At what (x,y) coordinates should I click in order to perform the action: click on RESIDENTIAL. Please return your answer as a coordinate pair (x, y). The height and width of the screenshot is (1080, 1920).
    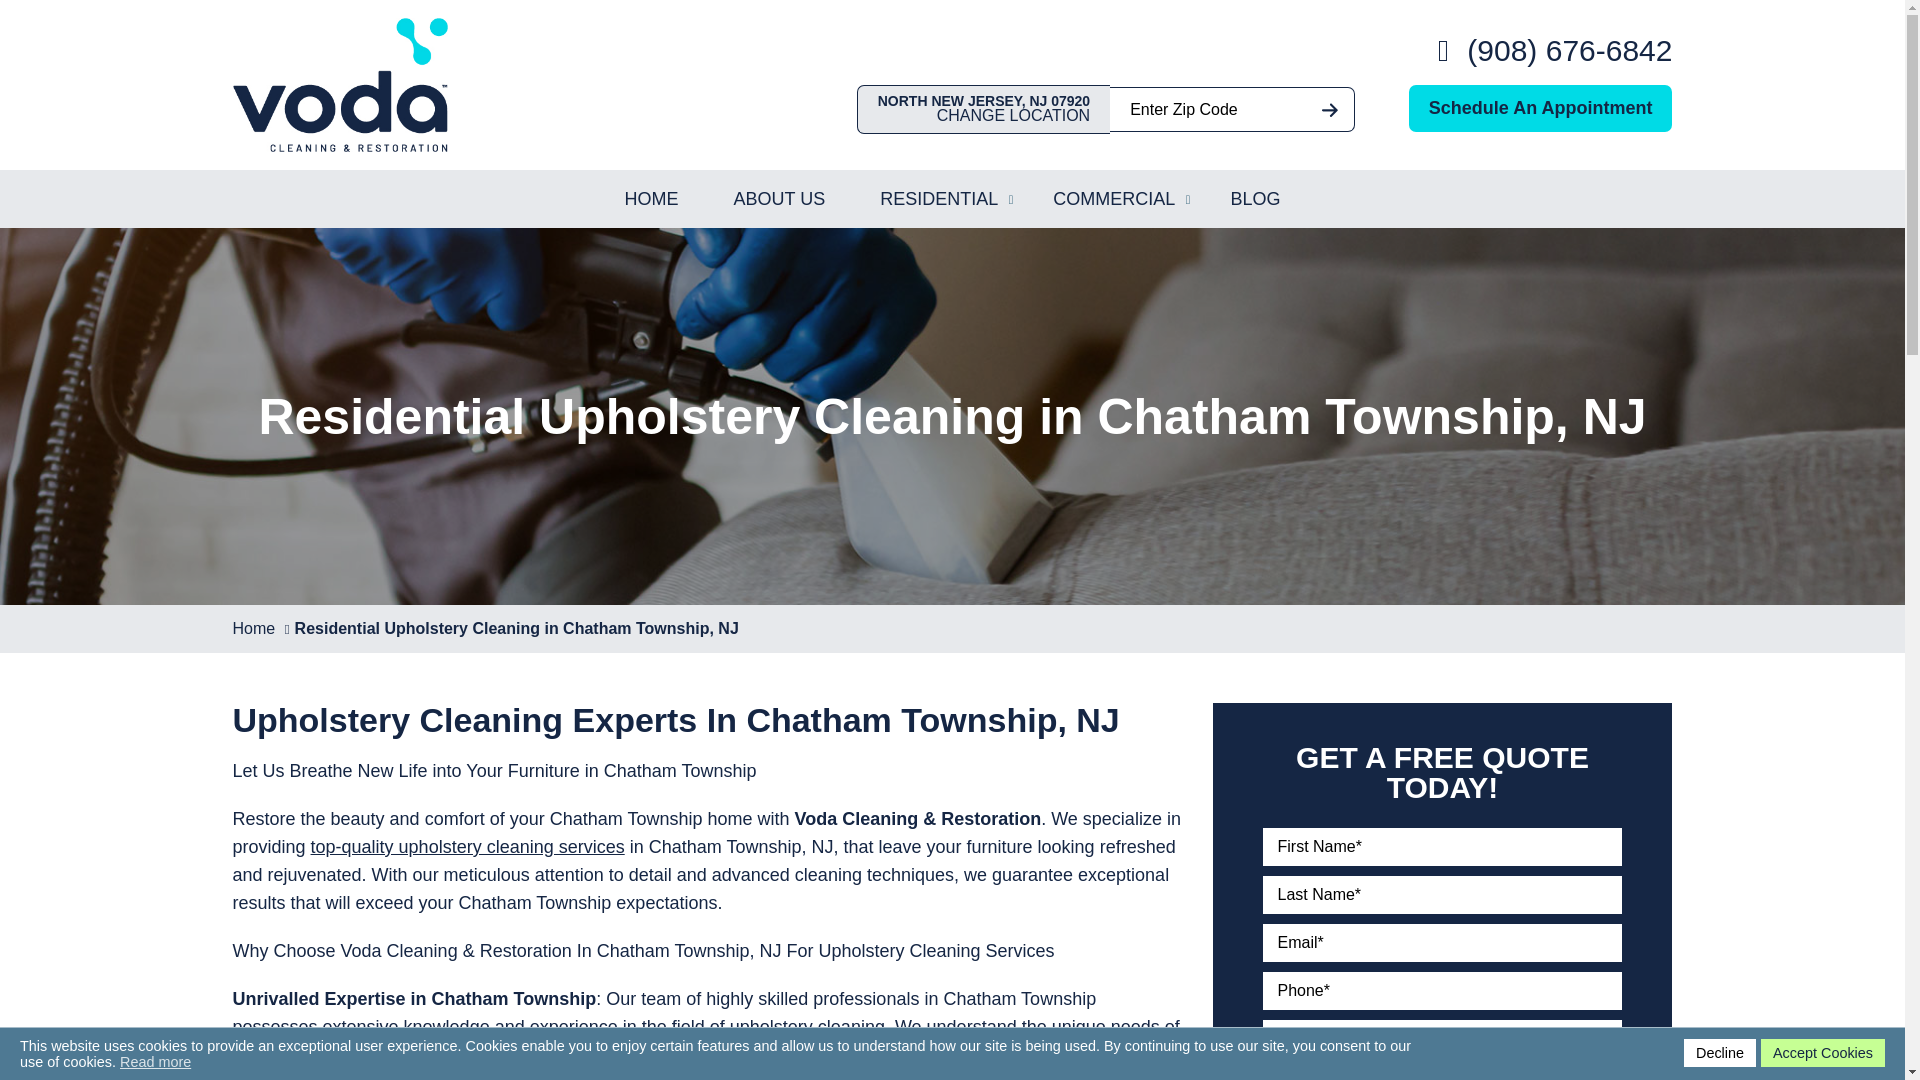
    Looking at the image, I should click on (938, 198).